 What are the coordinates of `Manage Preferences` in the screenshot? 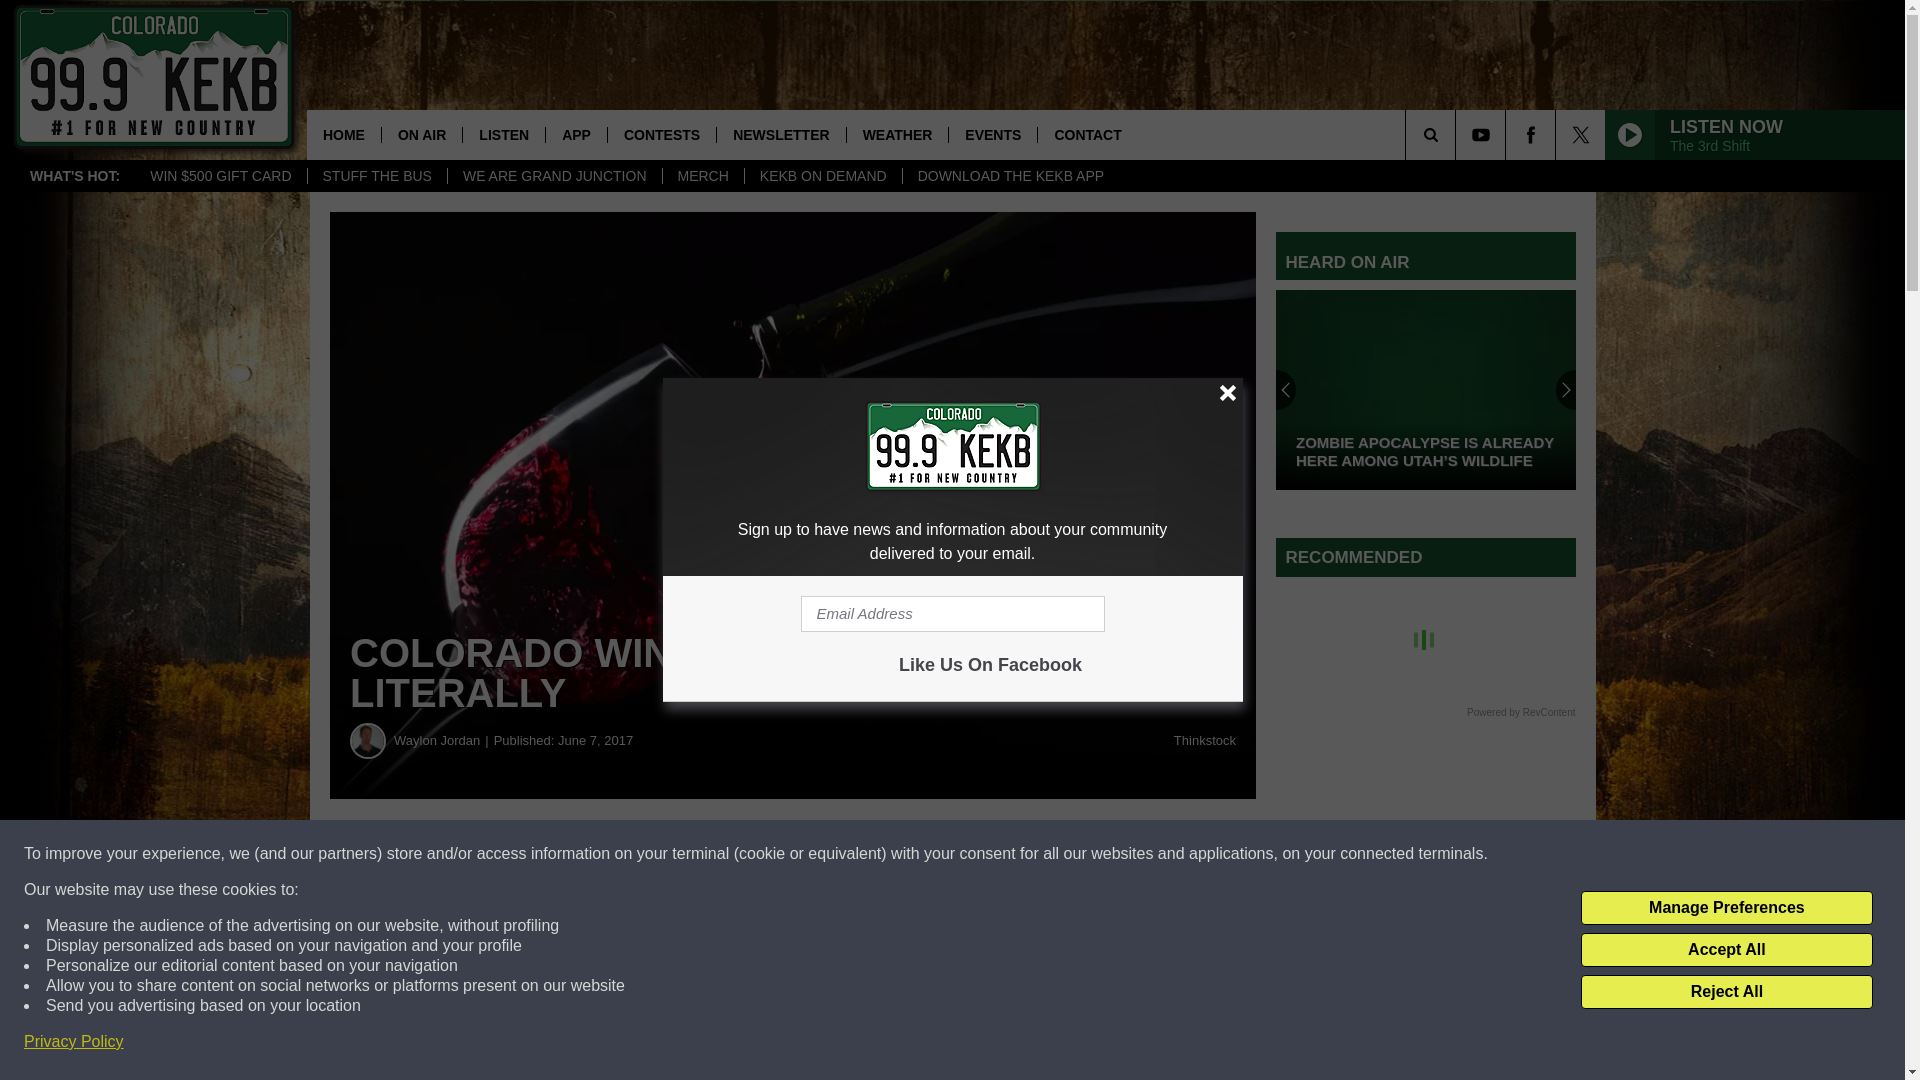 It's located at (1726, 908).